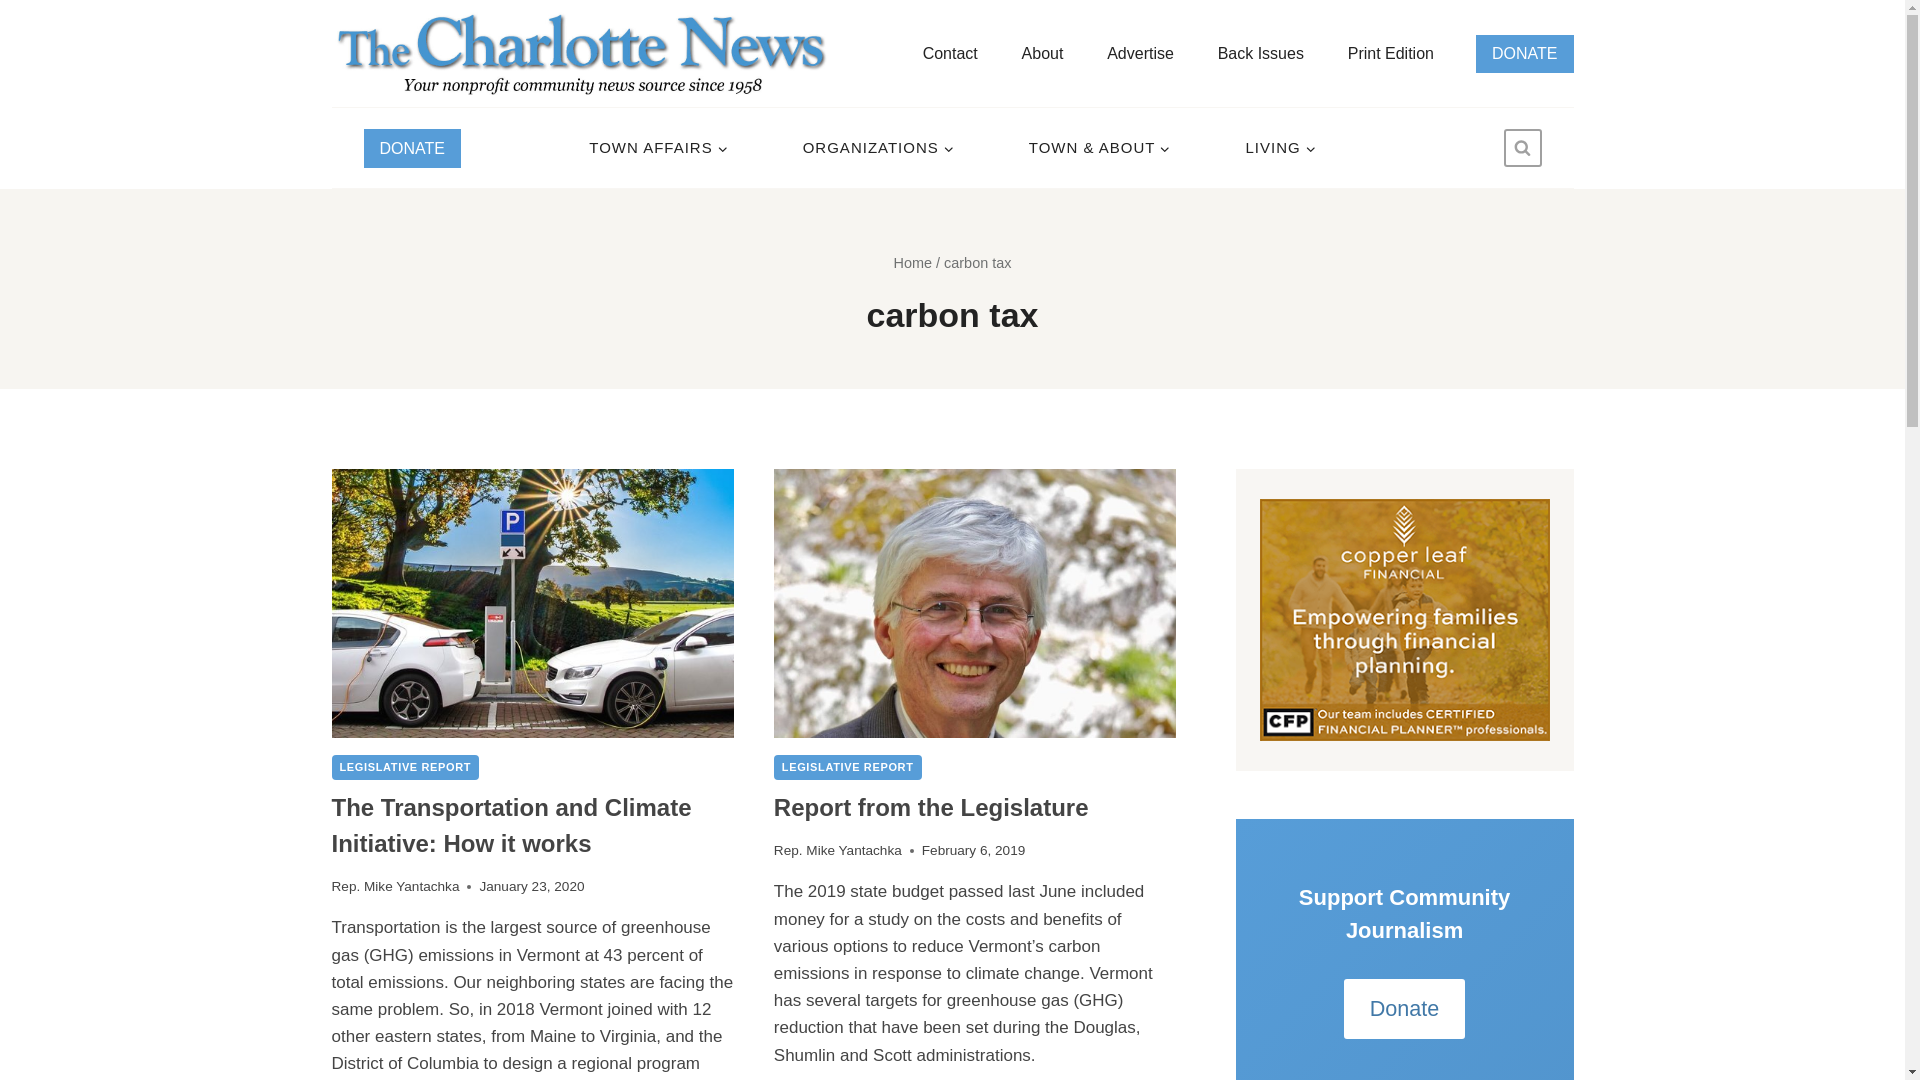 The image size is (1920, 1080). What do you see at coordinates (1390, 53) in the screenshot?
I see `Print Edition` at bounding box center [1390, 53].